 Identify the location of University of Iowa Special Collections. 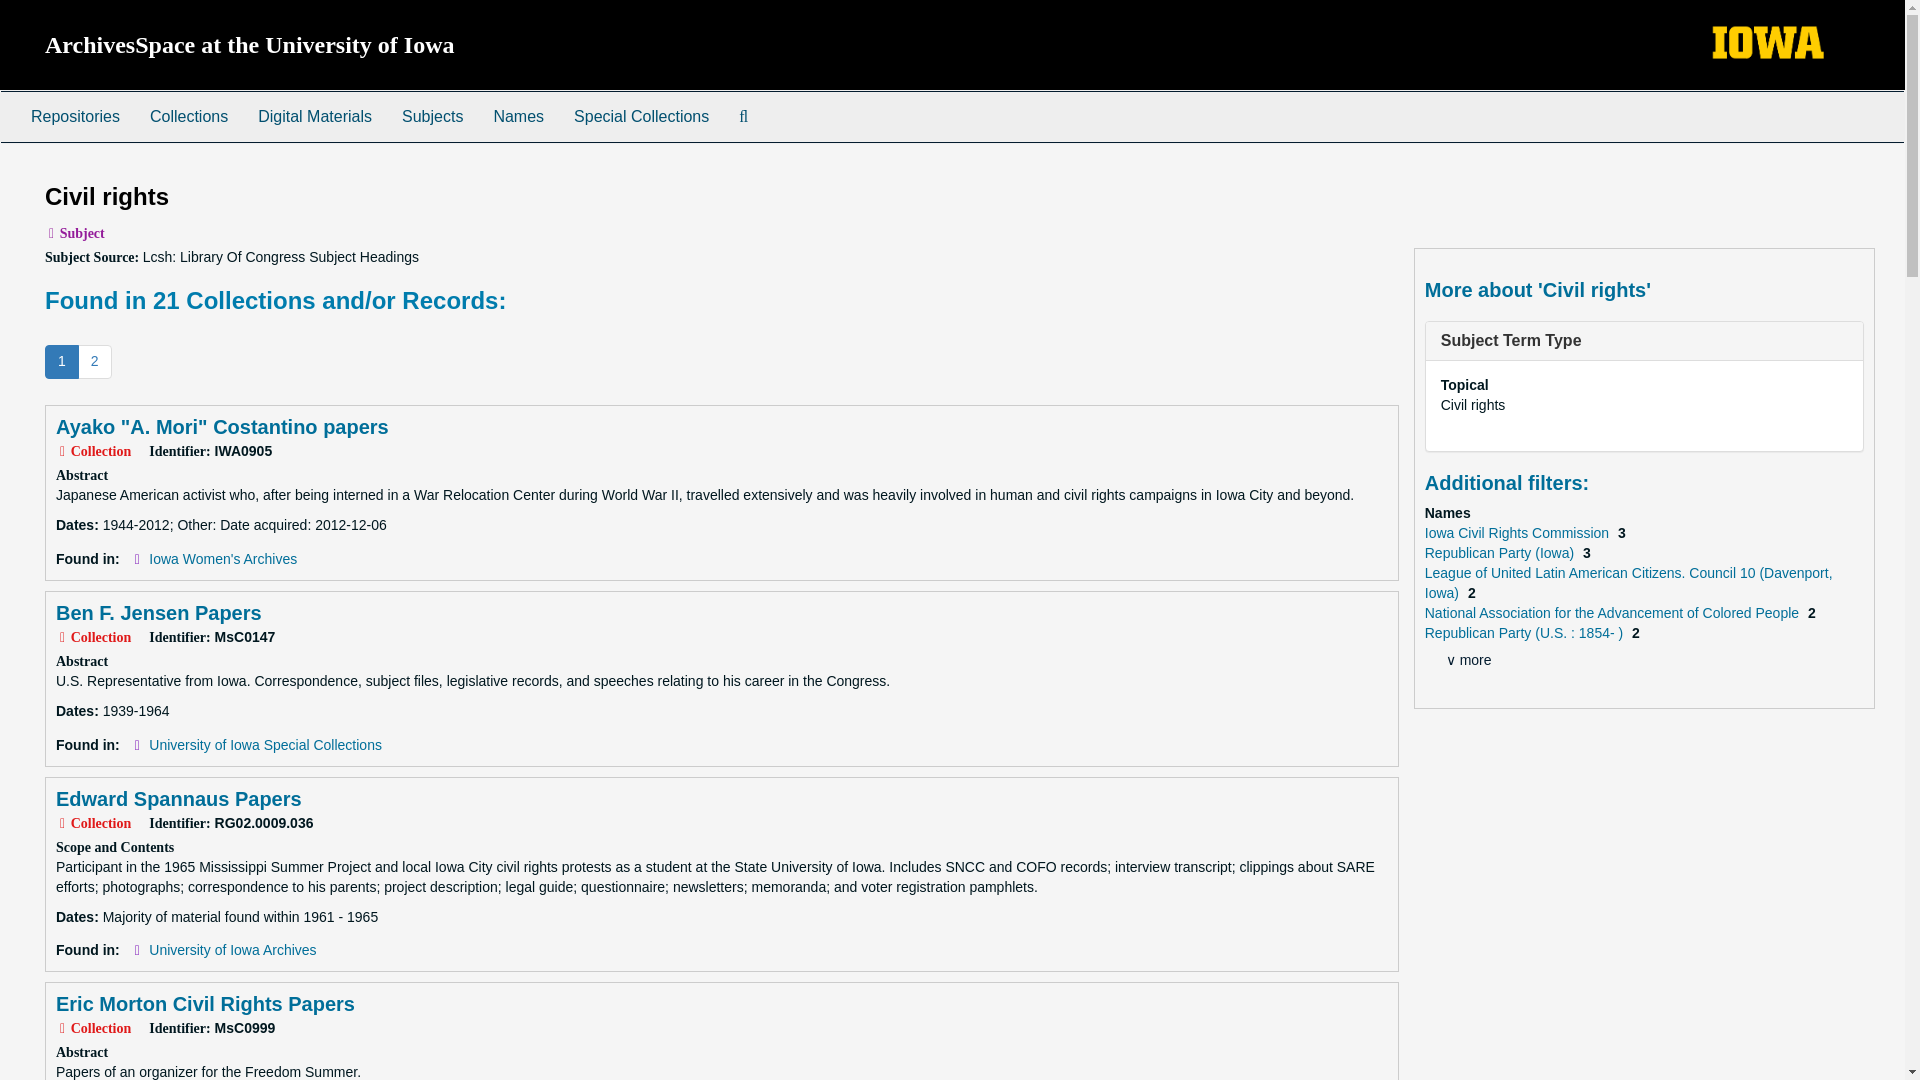
(266, 744).